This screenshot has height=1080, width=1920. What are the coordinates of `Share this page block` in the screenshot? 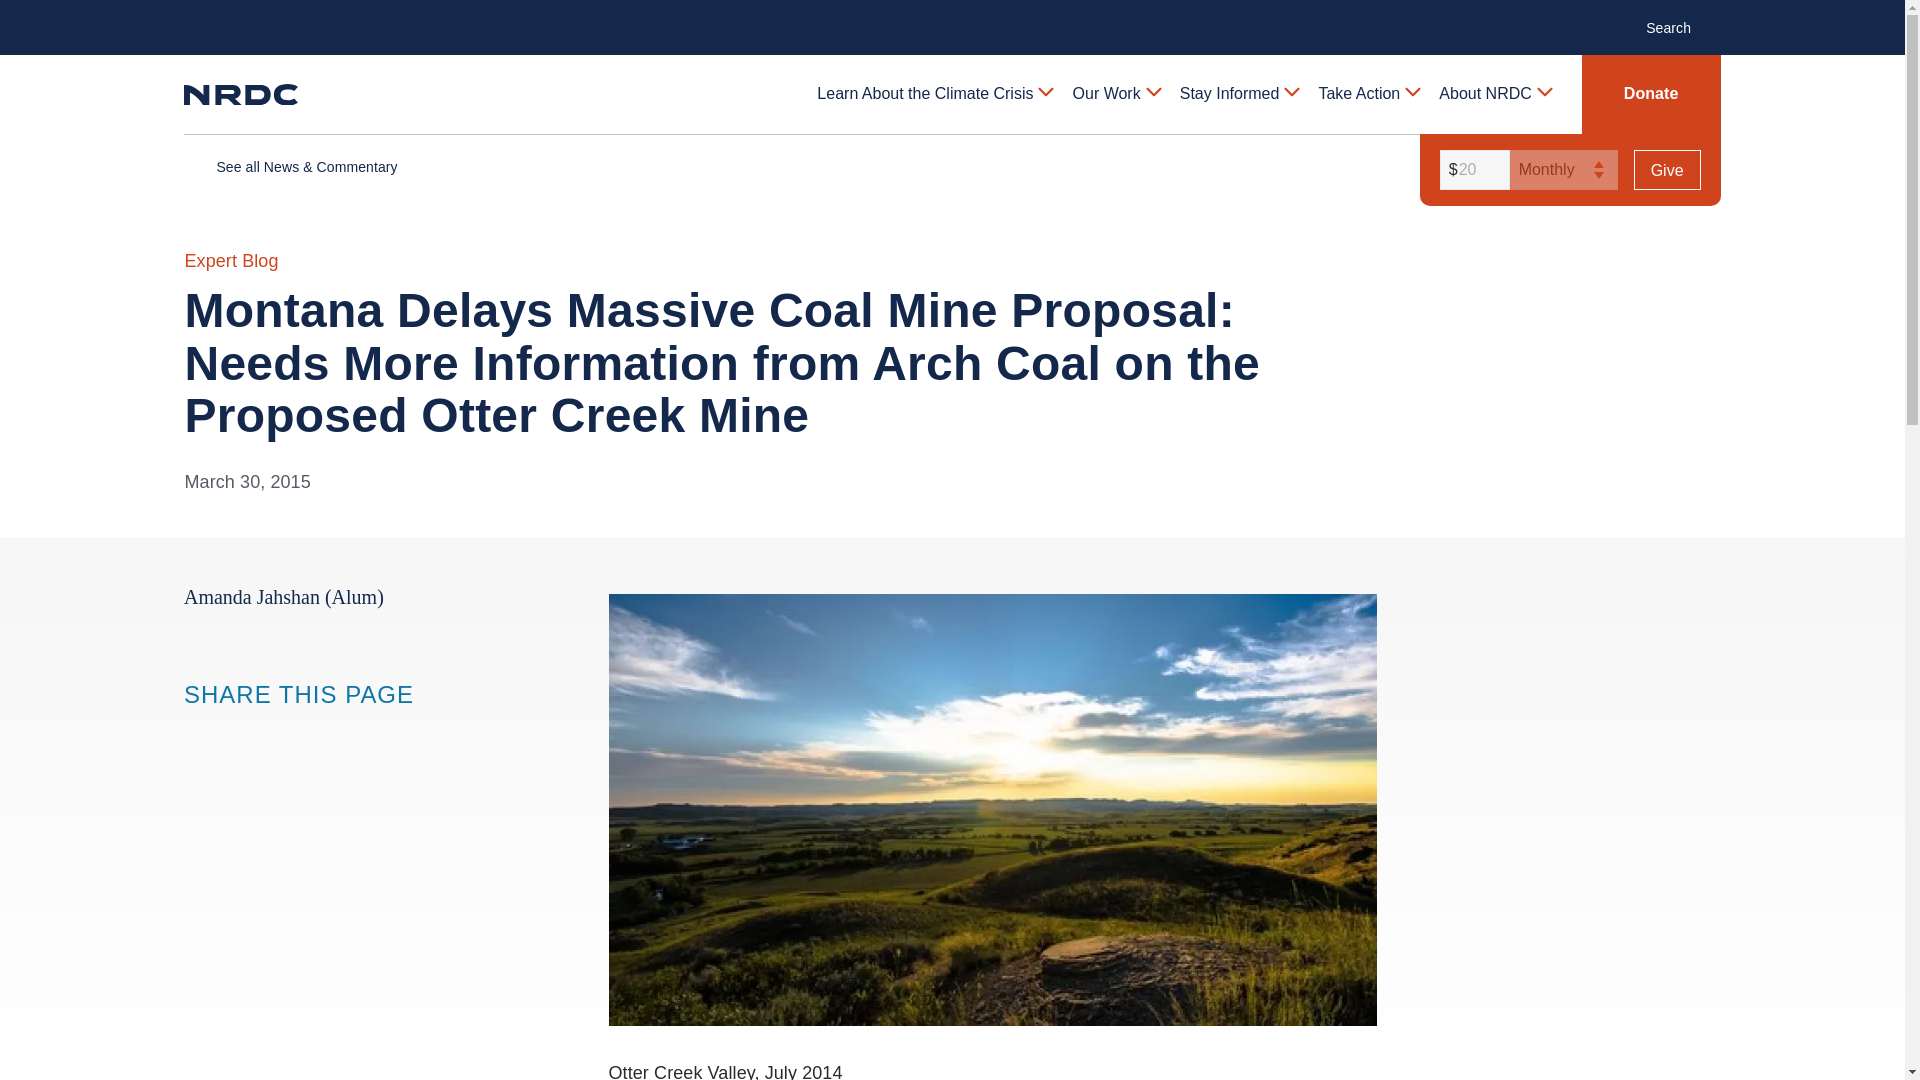 It's located at (278, 733).